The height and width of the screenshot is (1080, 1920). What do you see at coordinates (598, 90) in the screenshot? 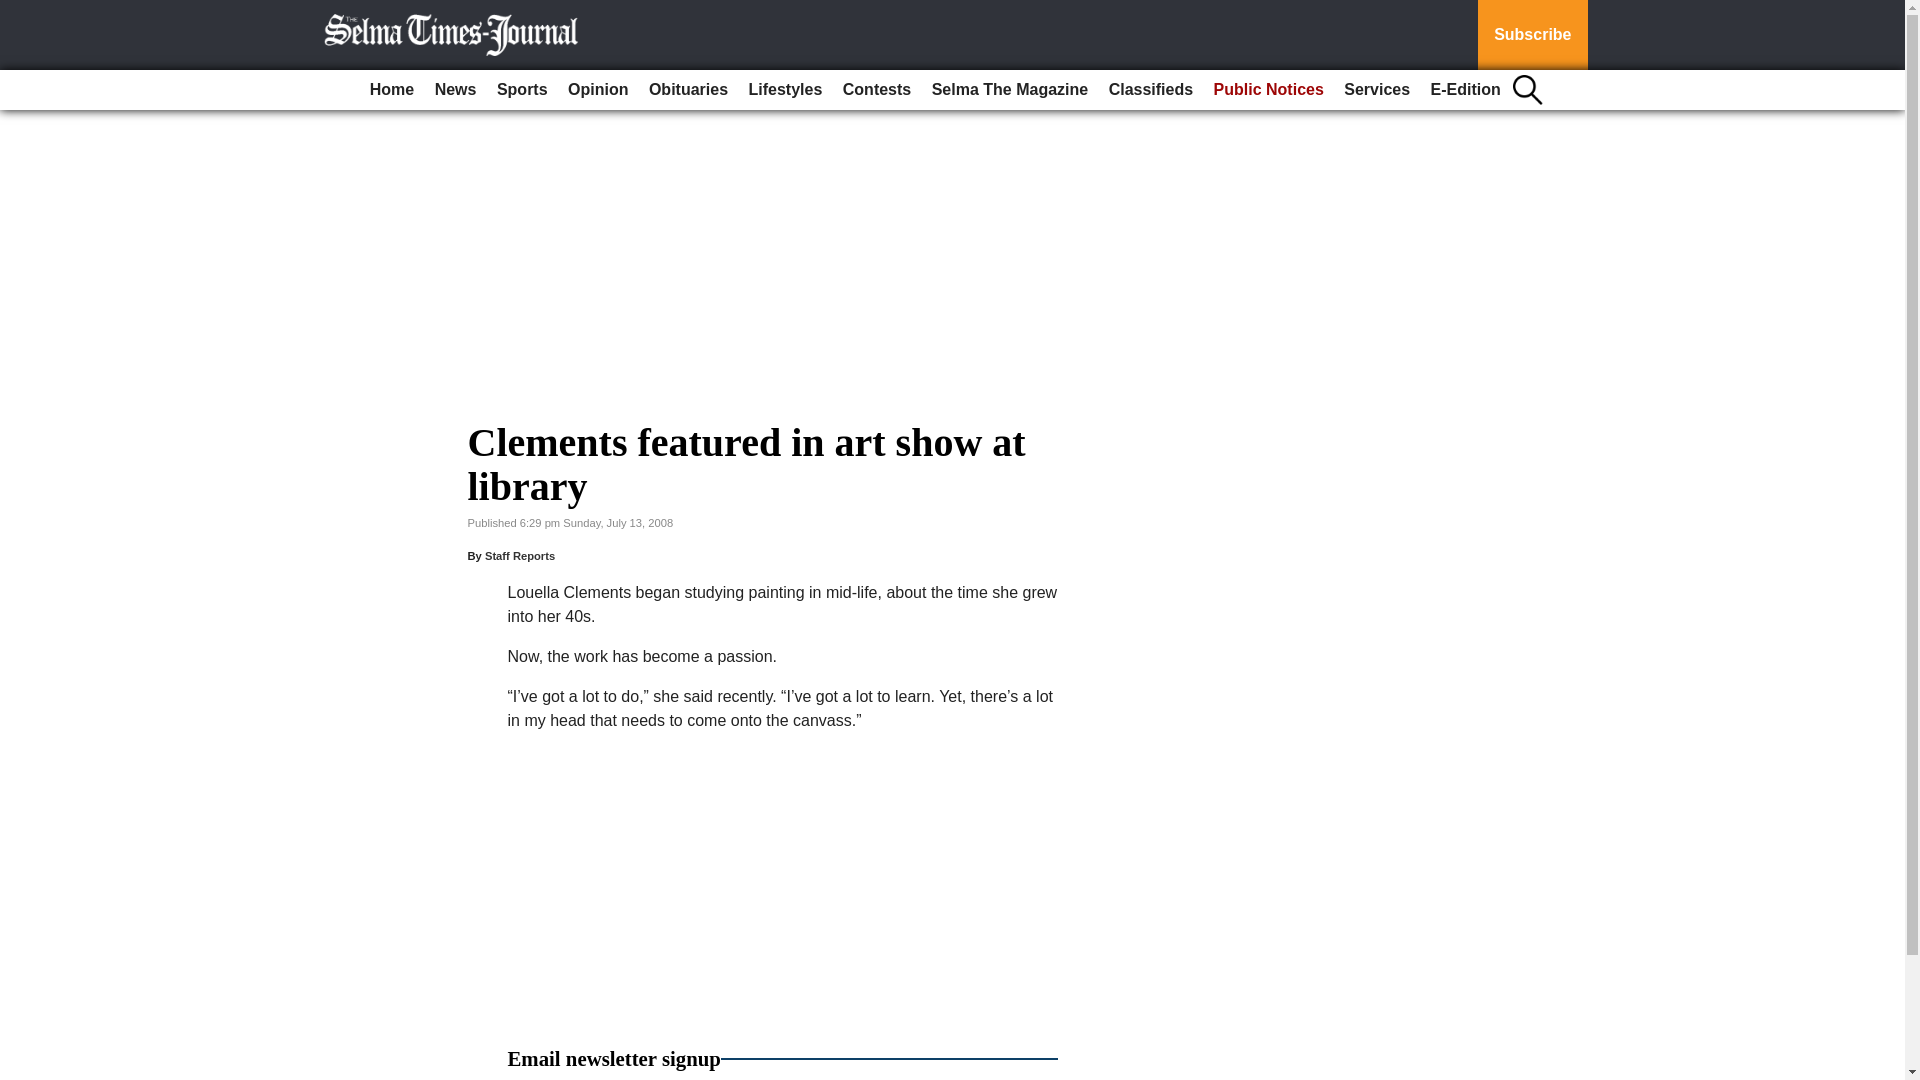
I see `Opinion` at bounding box center [598, 90].